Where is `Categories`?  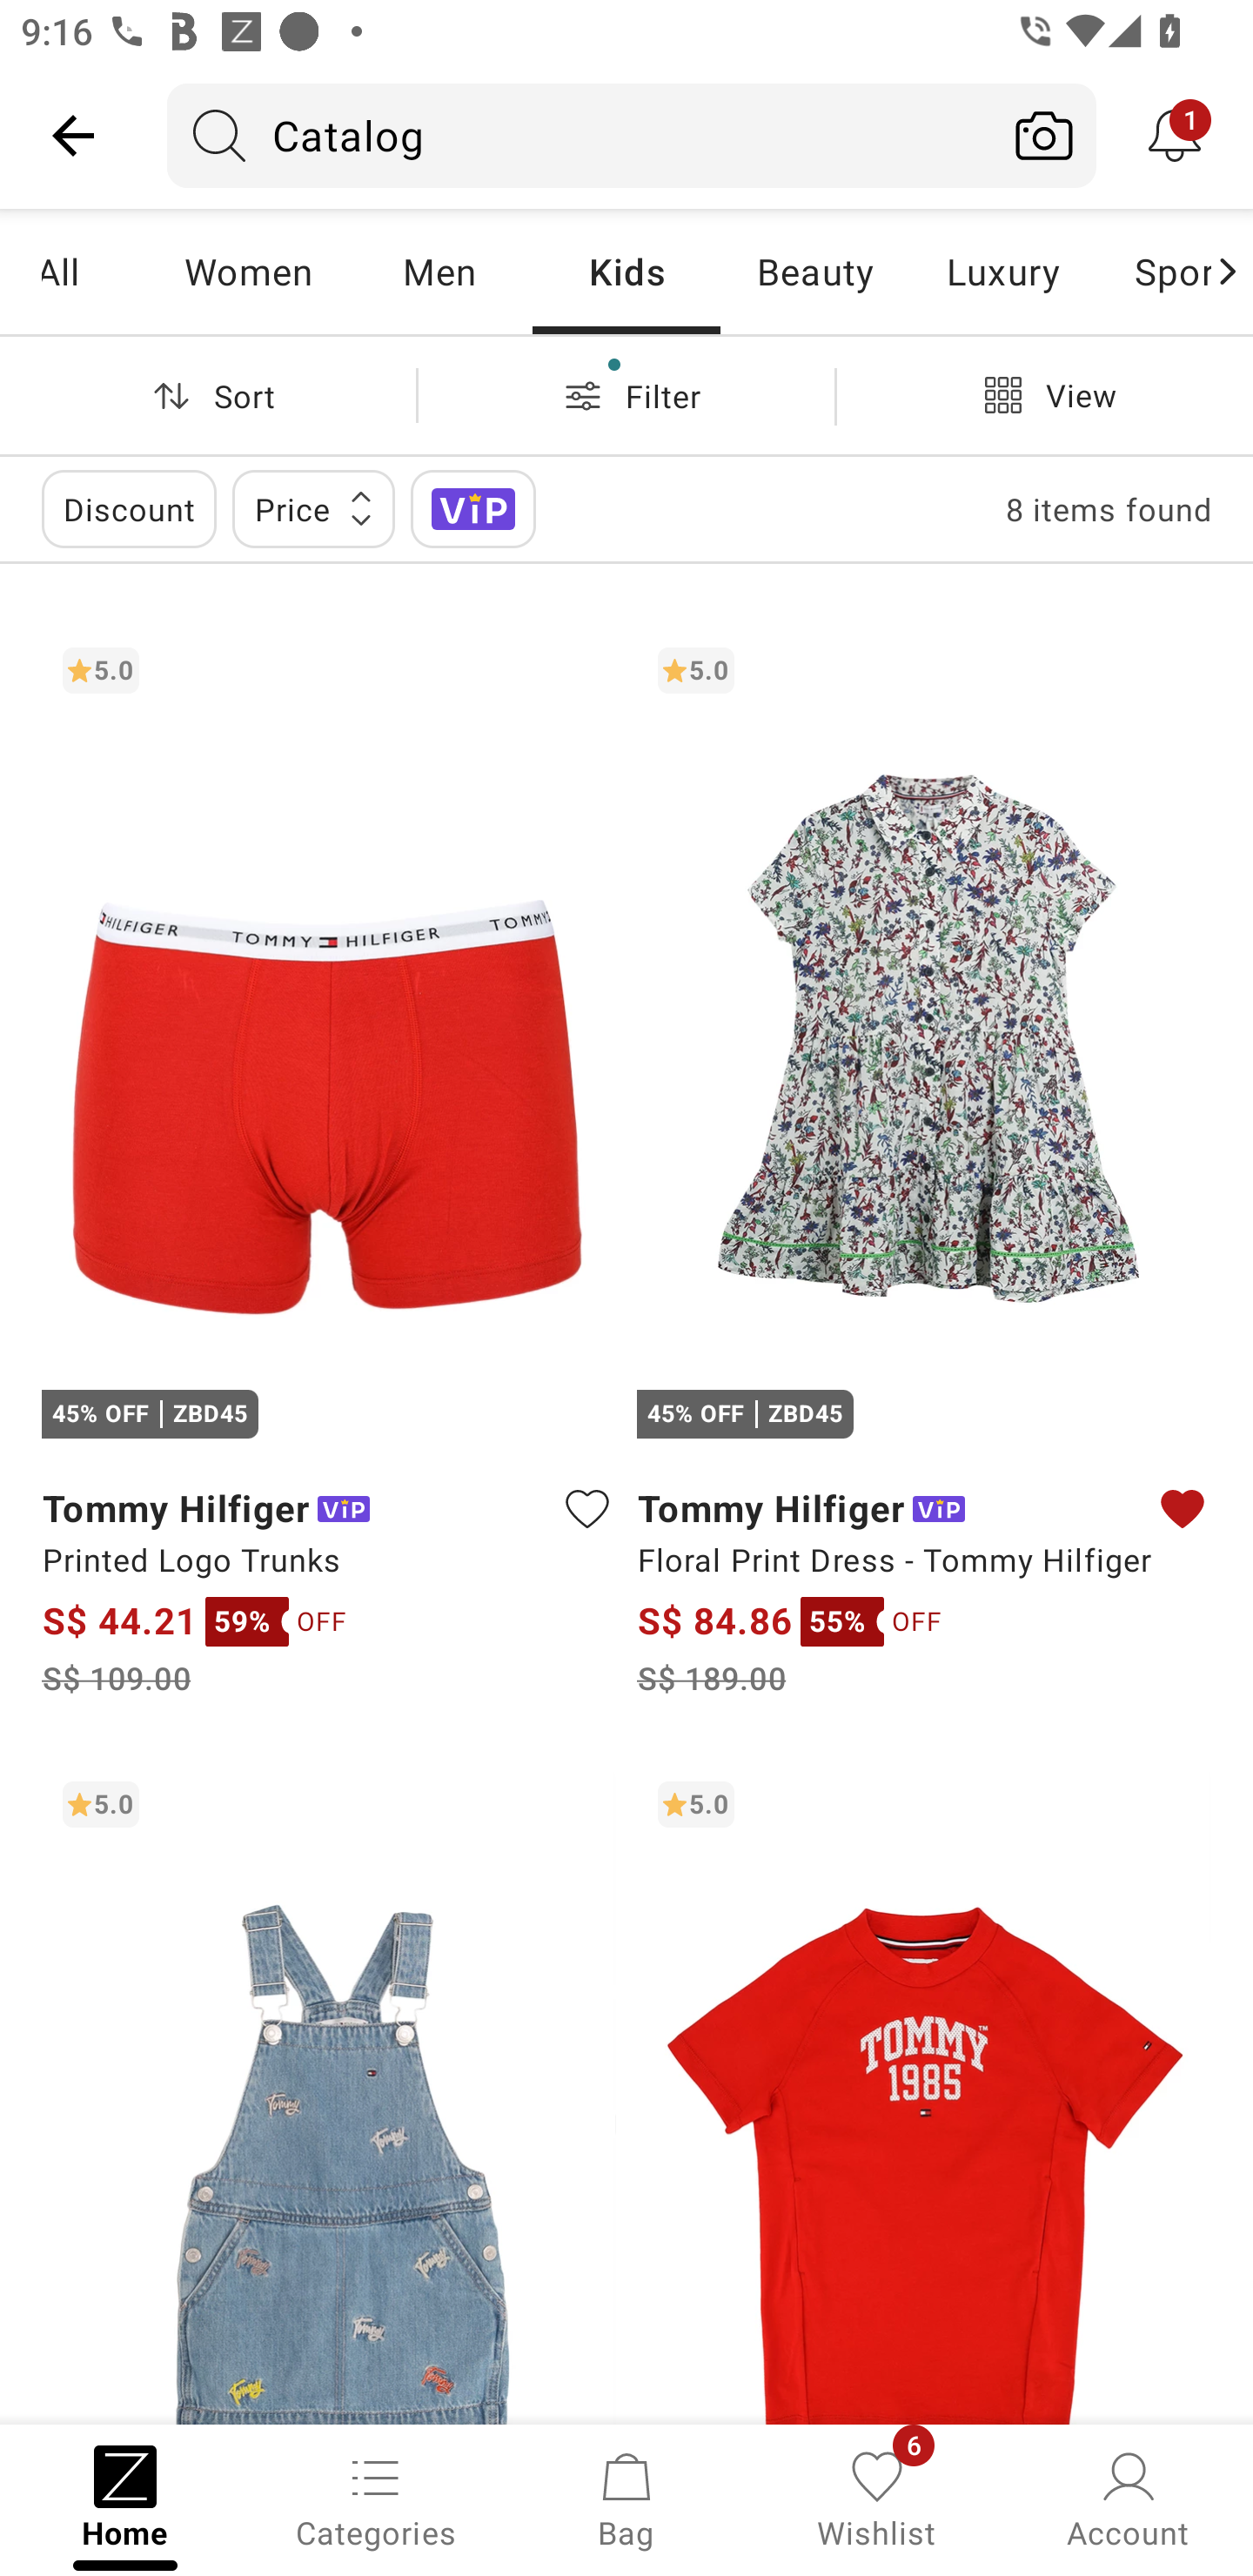
Categories is located at coordinates (376, 2498).